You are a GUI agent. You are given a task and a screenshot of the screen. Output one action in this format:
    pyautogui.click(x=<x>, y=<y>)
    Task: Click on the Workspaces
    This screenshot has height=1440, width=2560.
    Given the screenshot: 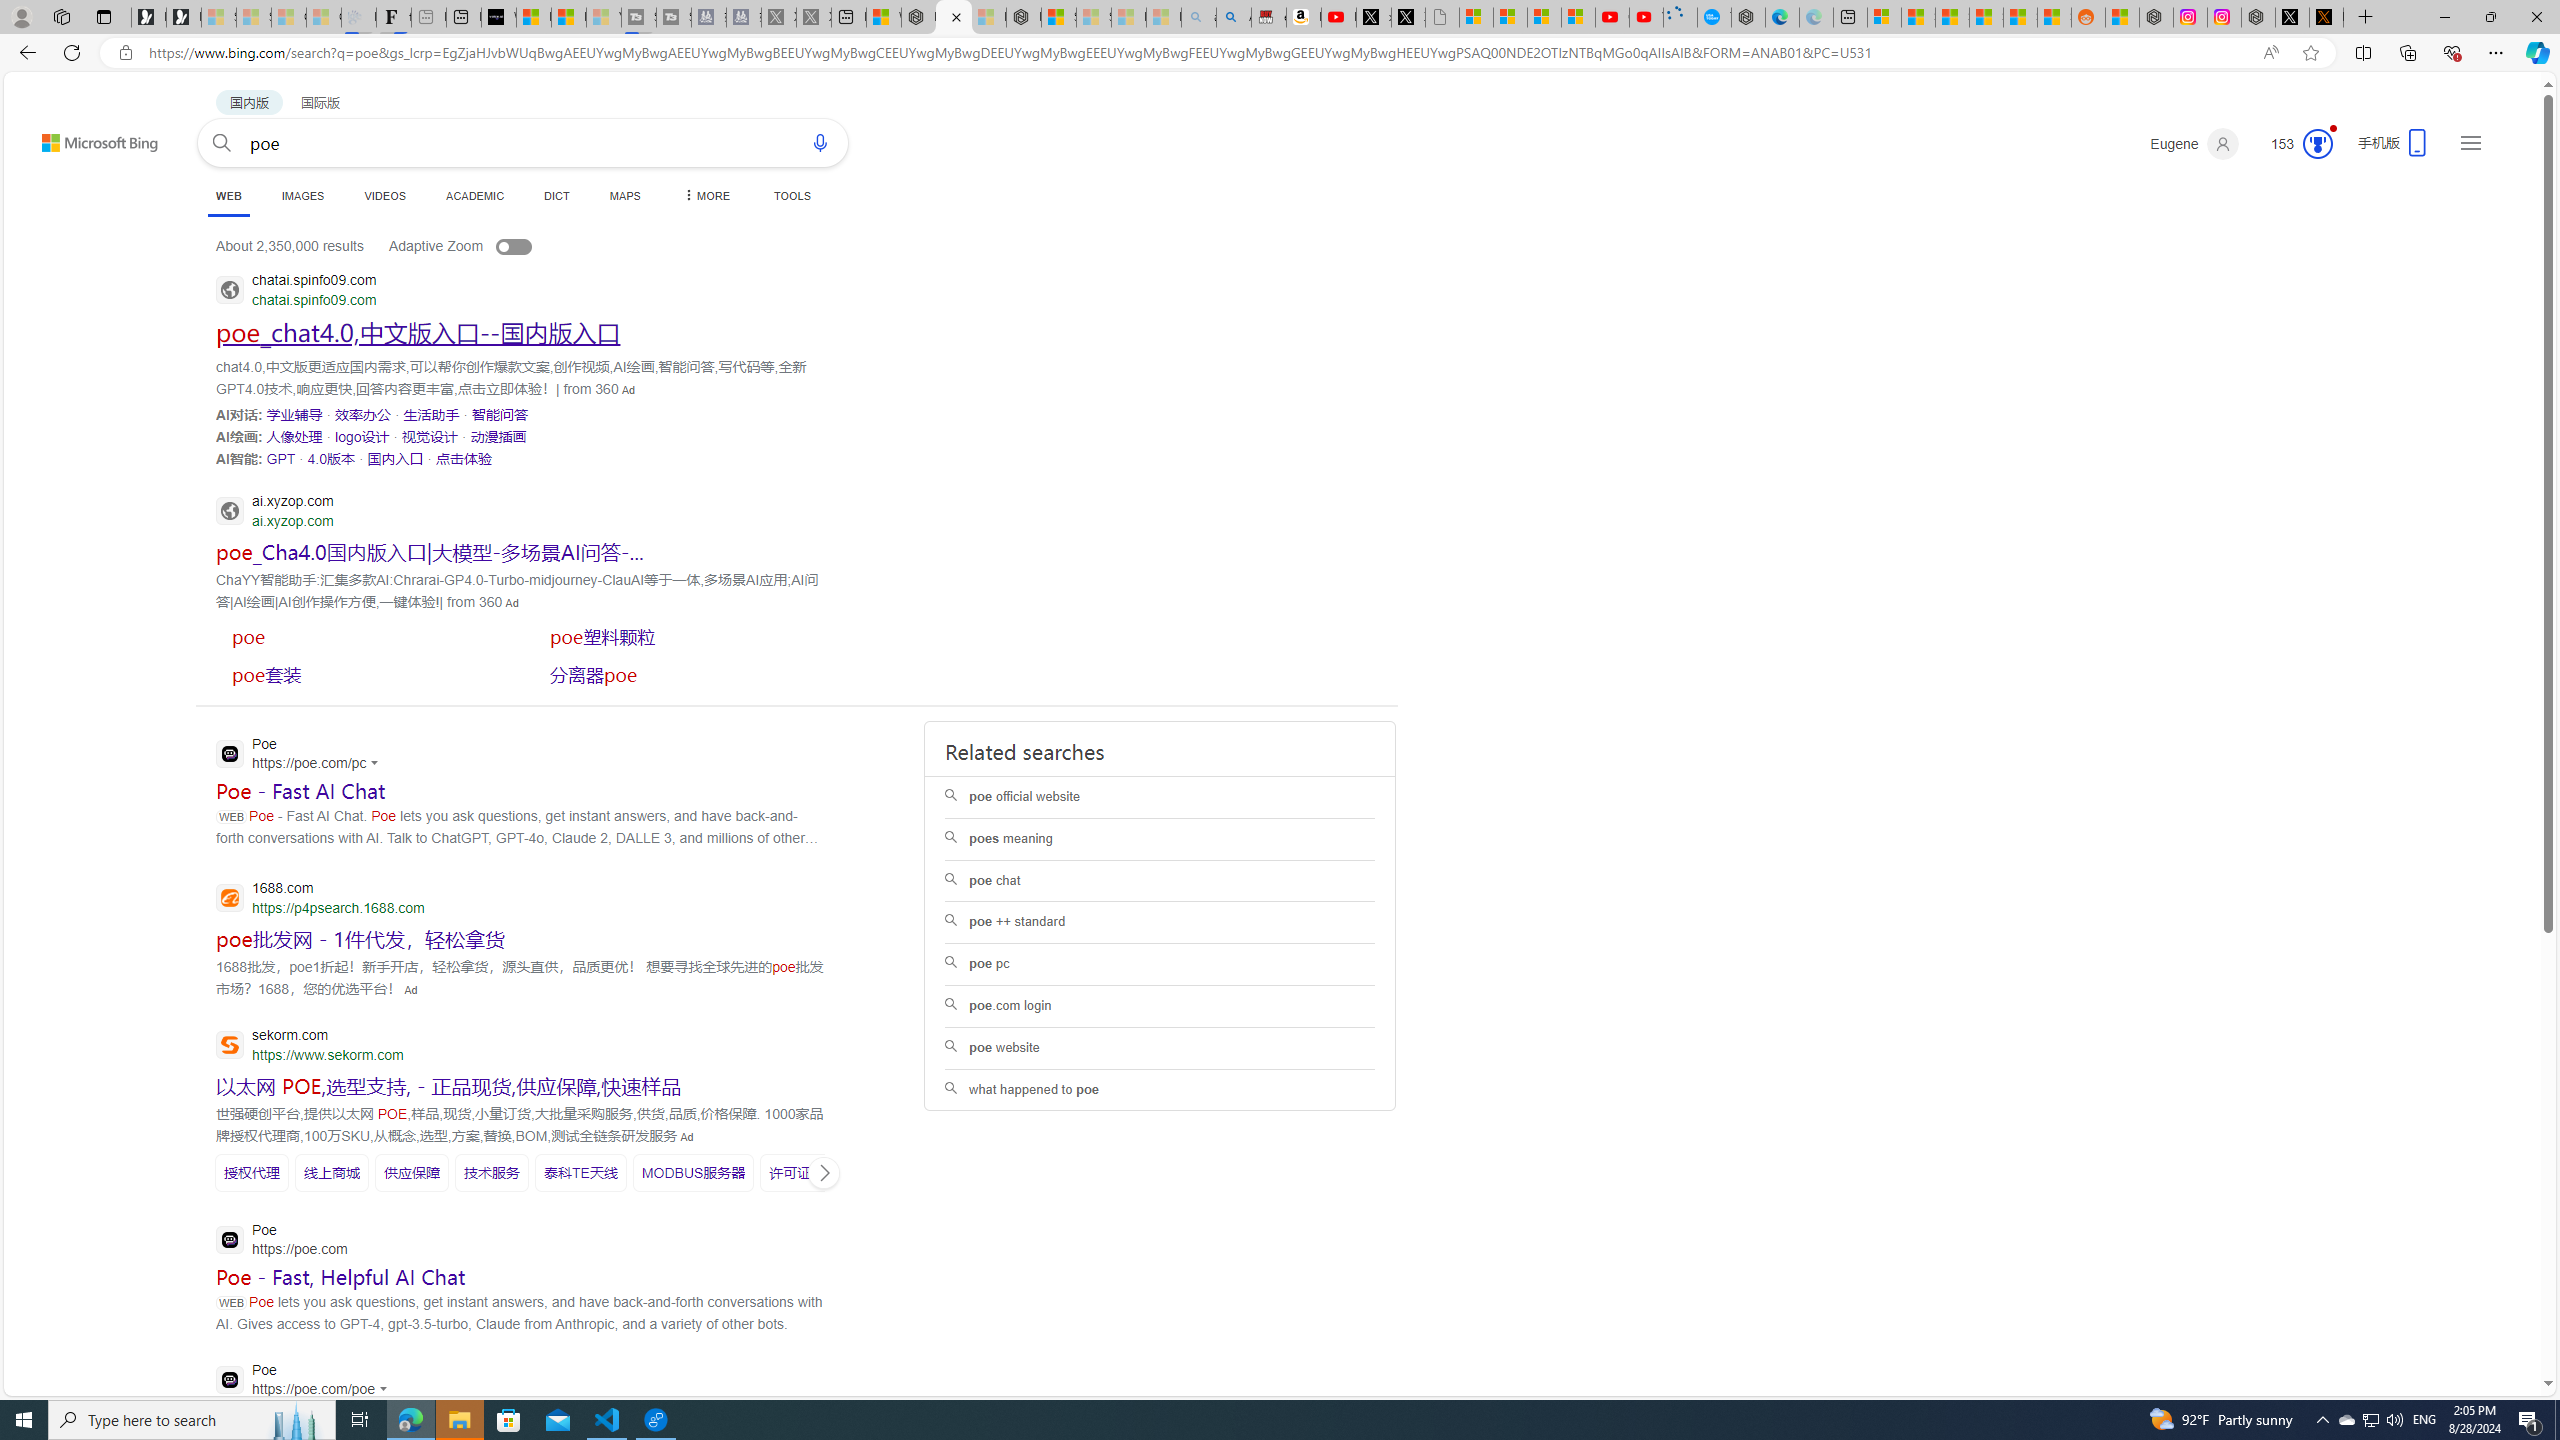 What is the action you would take?
    pyautogui.click(x=61, y=16)
    